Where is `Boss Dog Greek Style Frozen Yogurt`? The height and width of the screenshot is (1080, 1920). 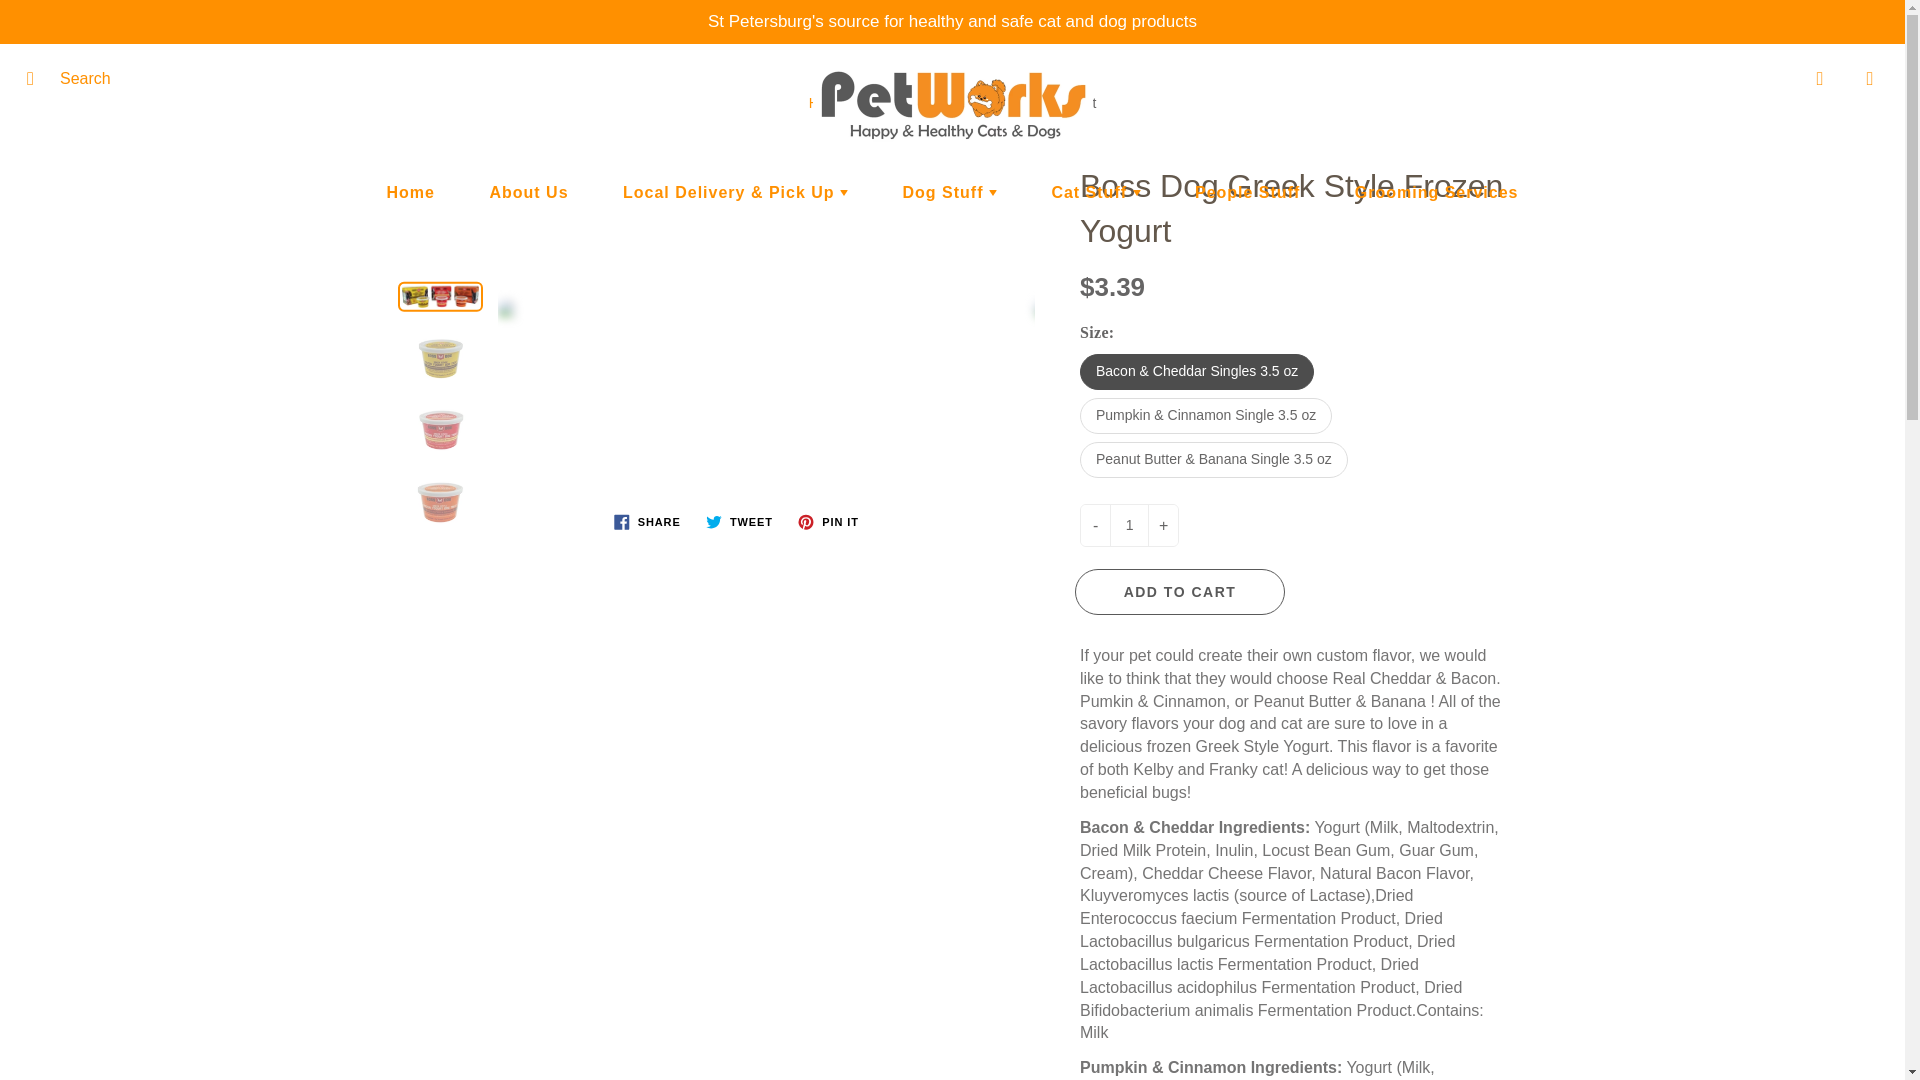 Boss Dog Greek Style Frozen Yogurt is located at coordinates (440, 499).